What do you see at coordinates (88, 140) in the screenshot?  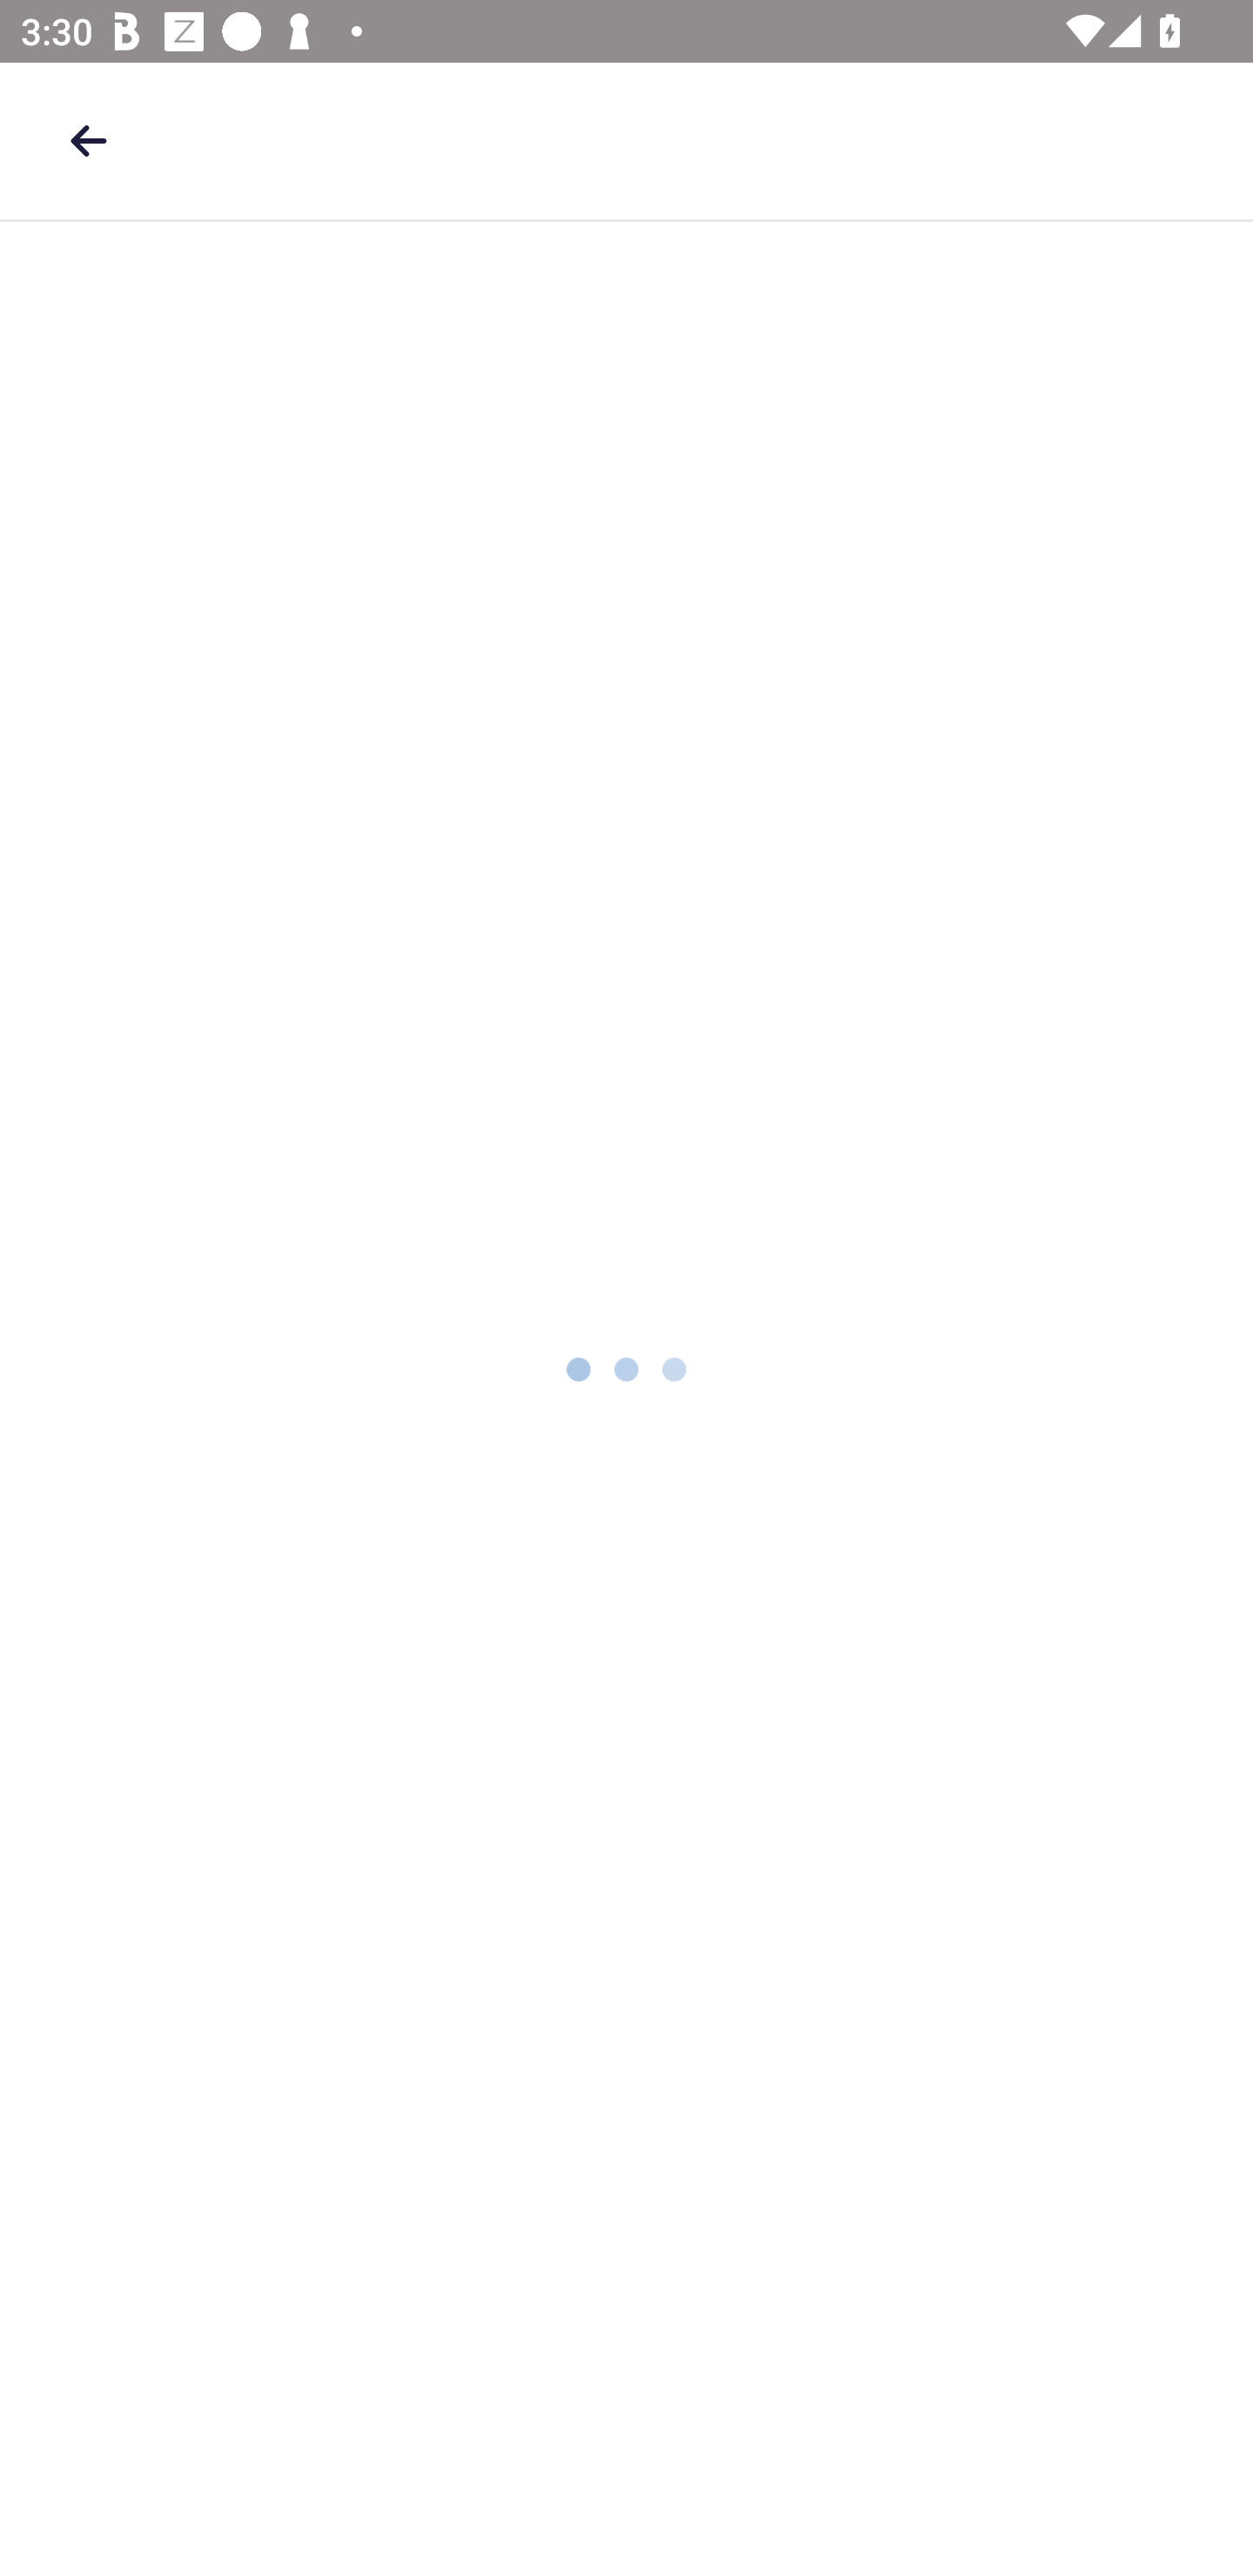 I see `back button` at bounding box center [88, 140].